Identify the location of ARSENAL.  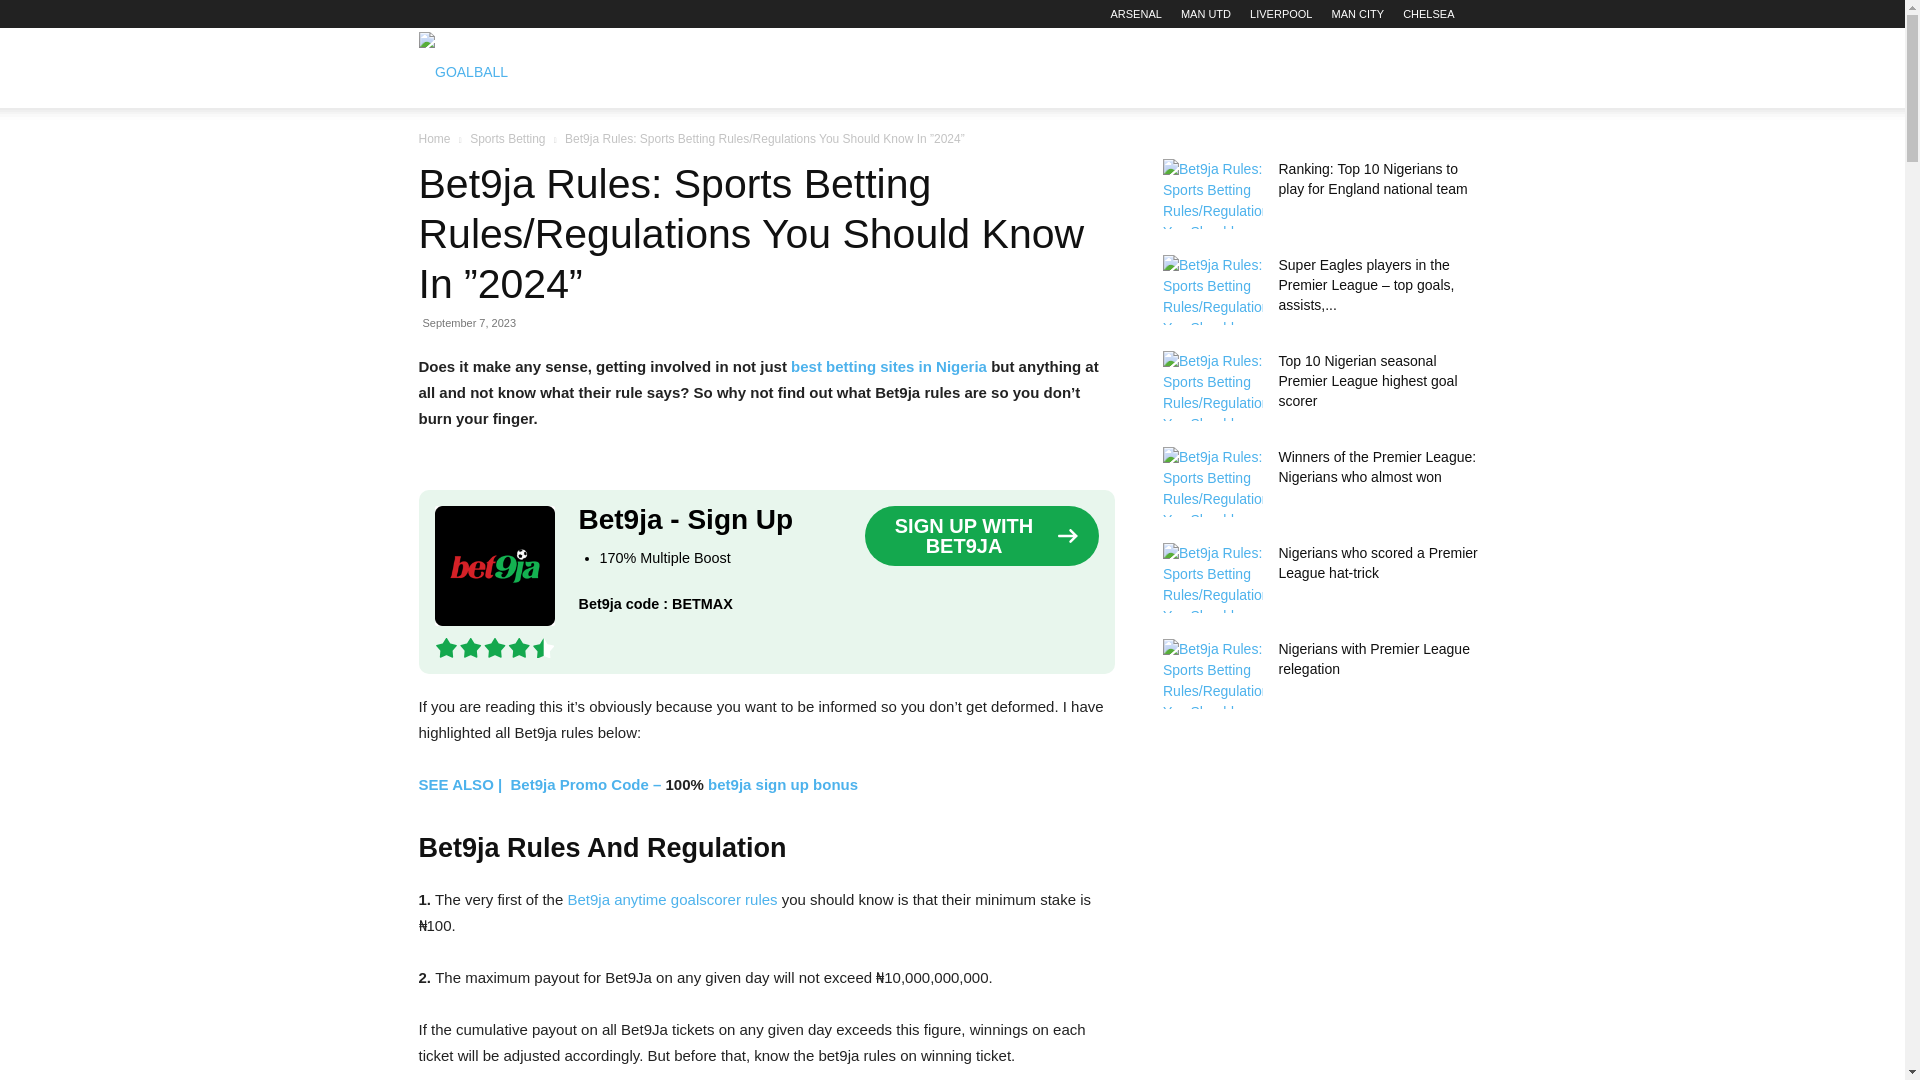
(1135, 14).